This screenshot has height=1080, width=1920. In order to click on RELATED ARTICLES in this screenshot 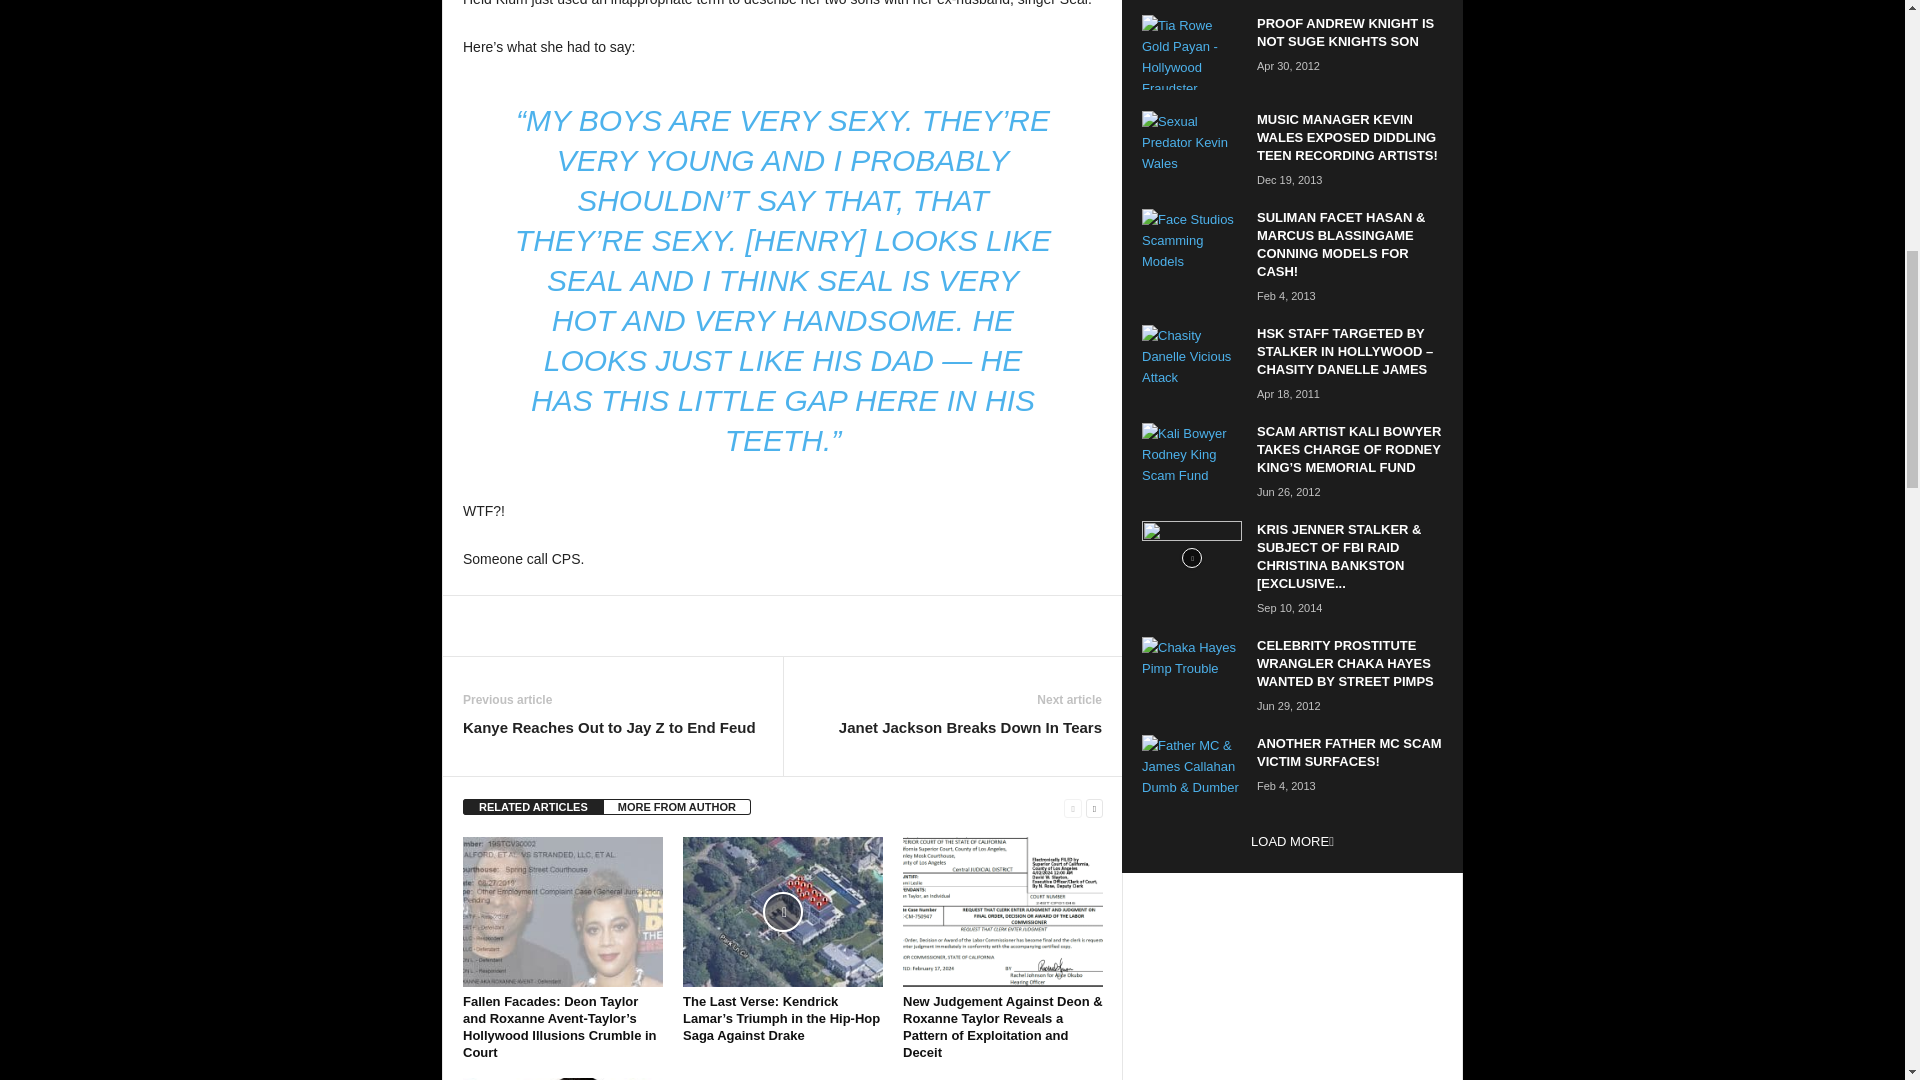, I will do `click(533, 807)`.